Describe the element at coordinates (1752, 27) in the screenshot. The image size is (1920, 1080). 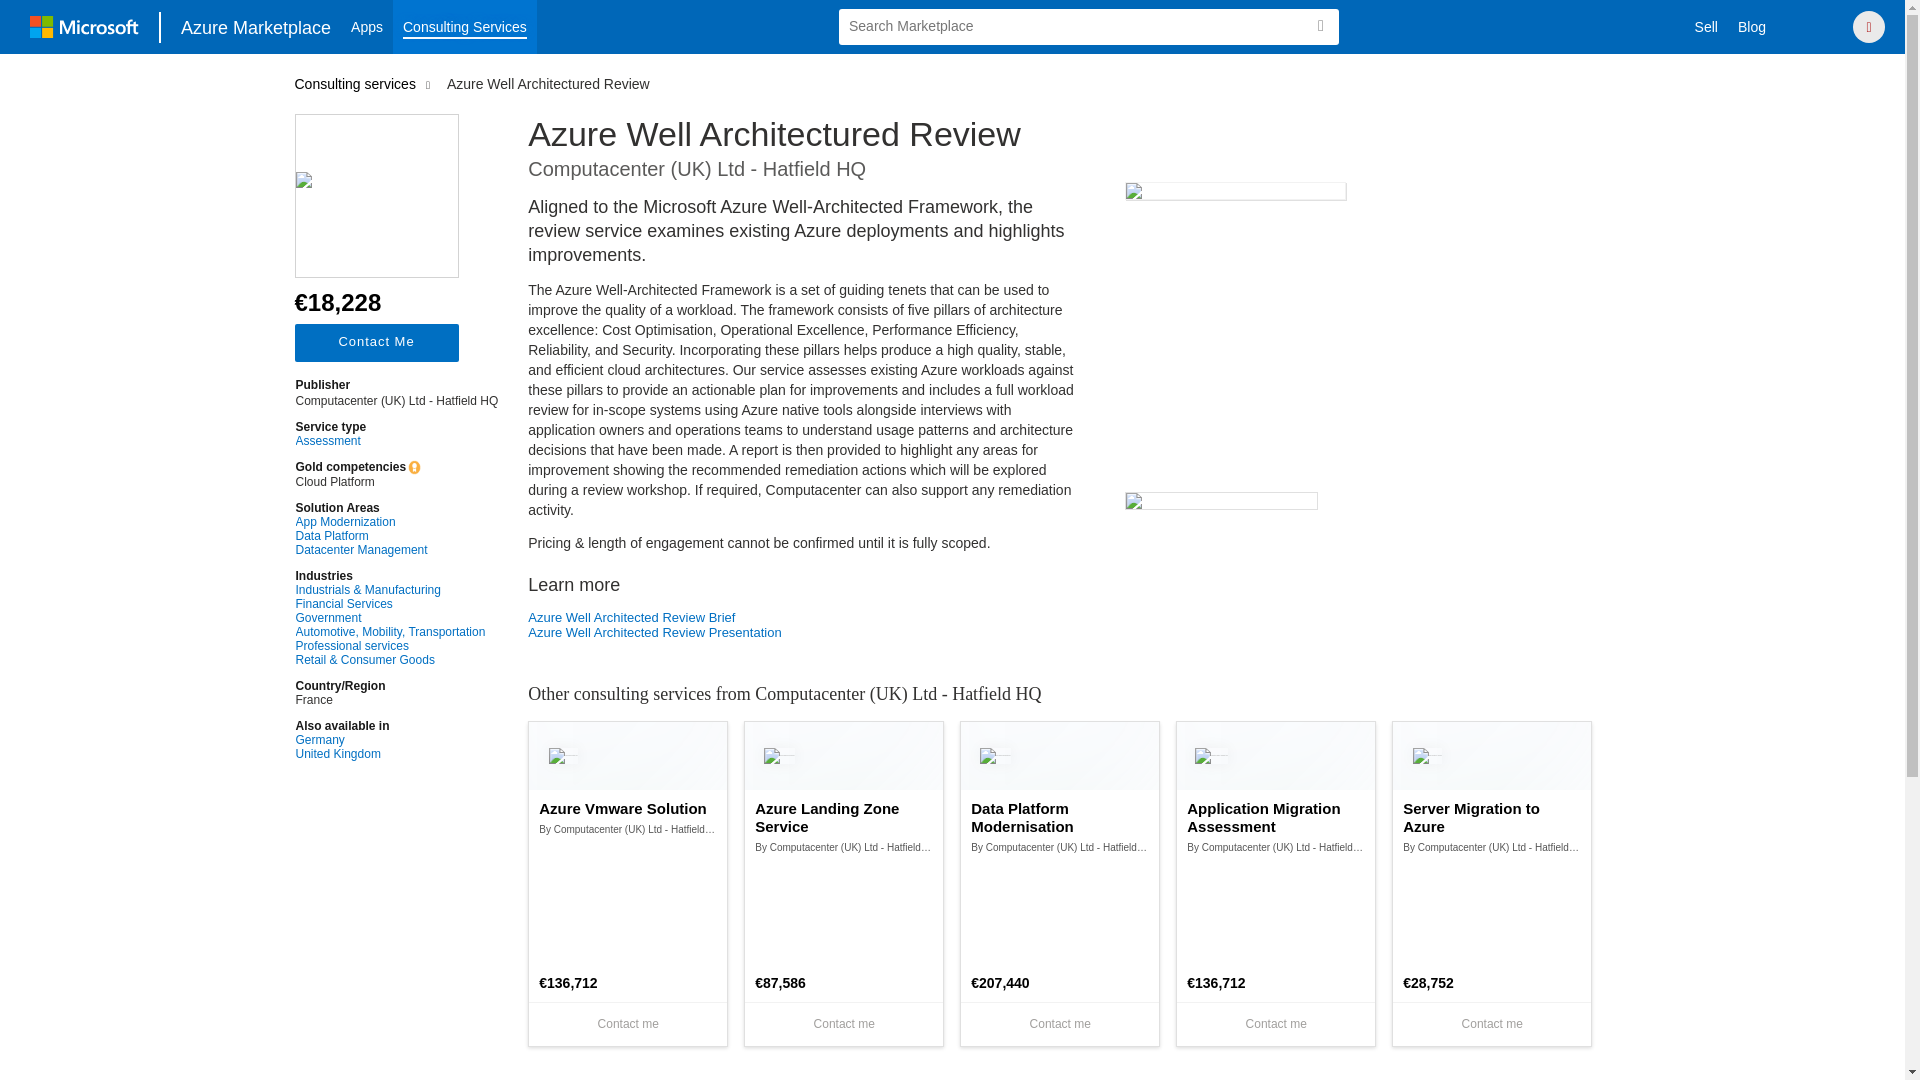
I see `Blog` at that location.